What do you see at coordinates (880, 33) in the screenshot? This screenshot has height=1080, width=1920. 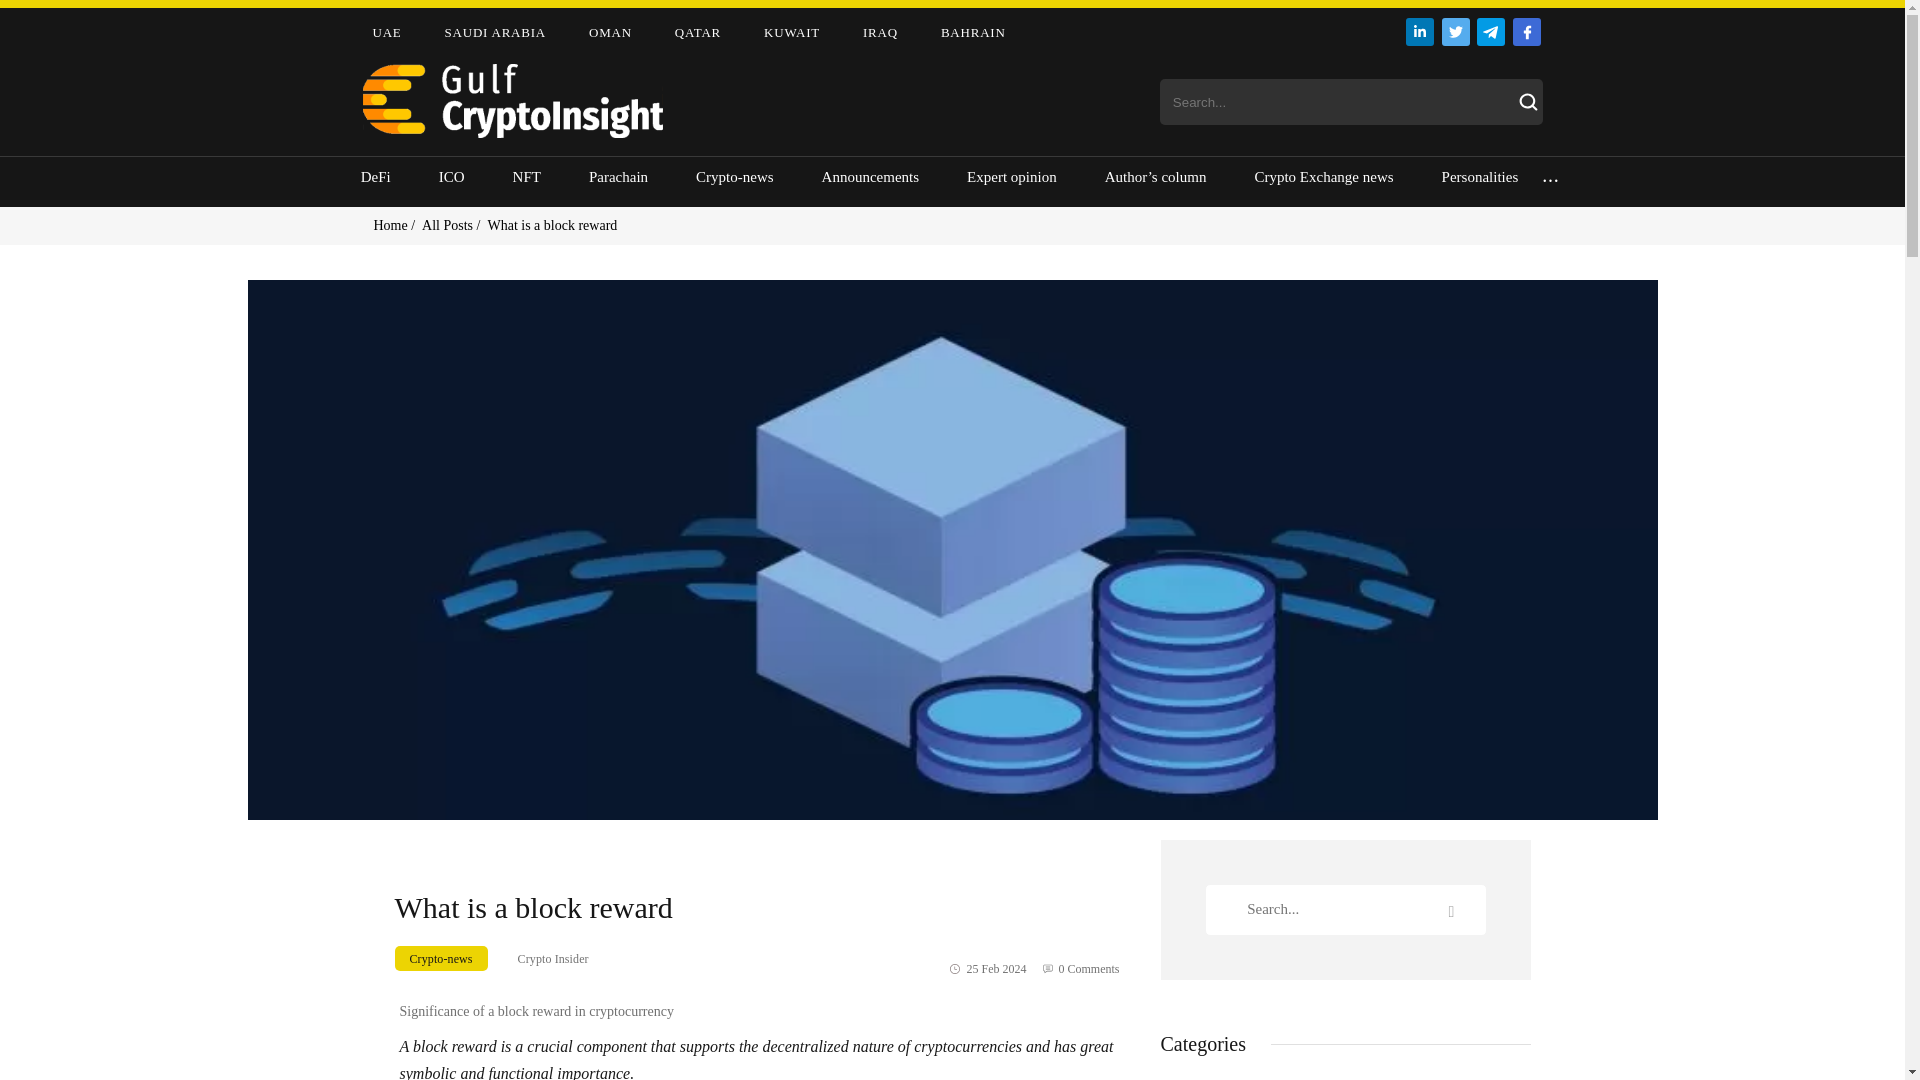 I see `IRAQ` at bounding box center [880, 33].